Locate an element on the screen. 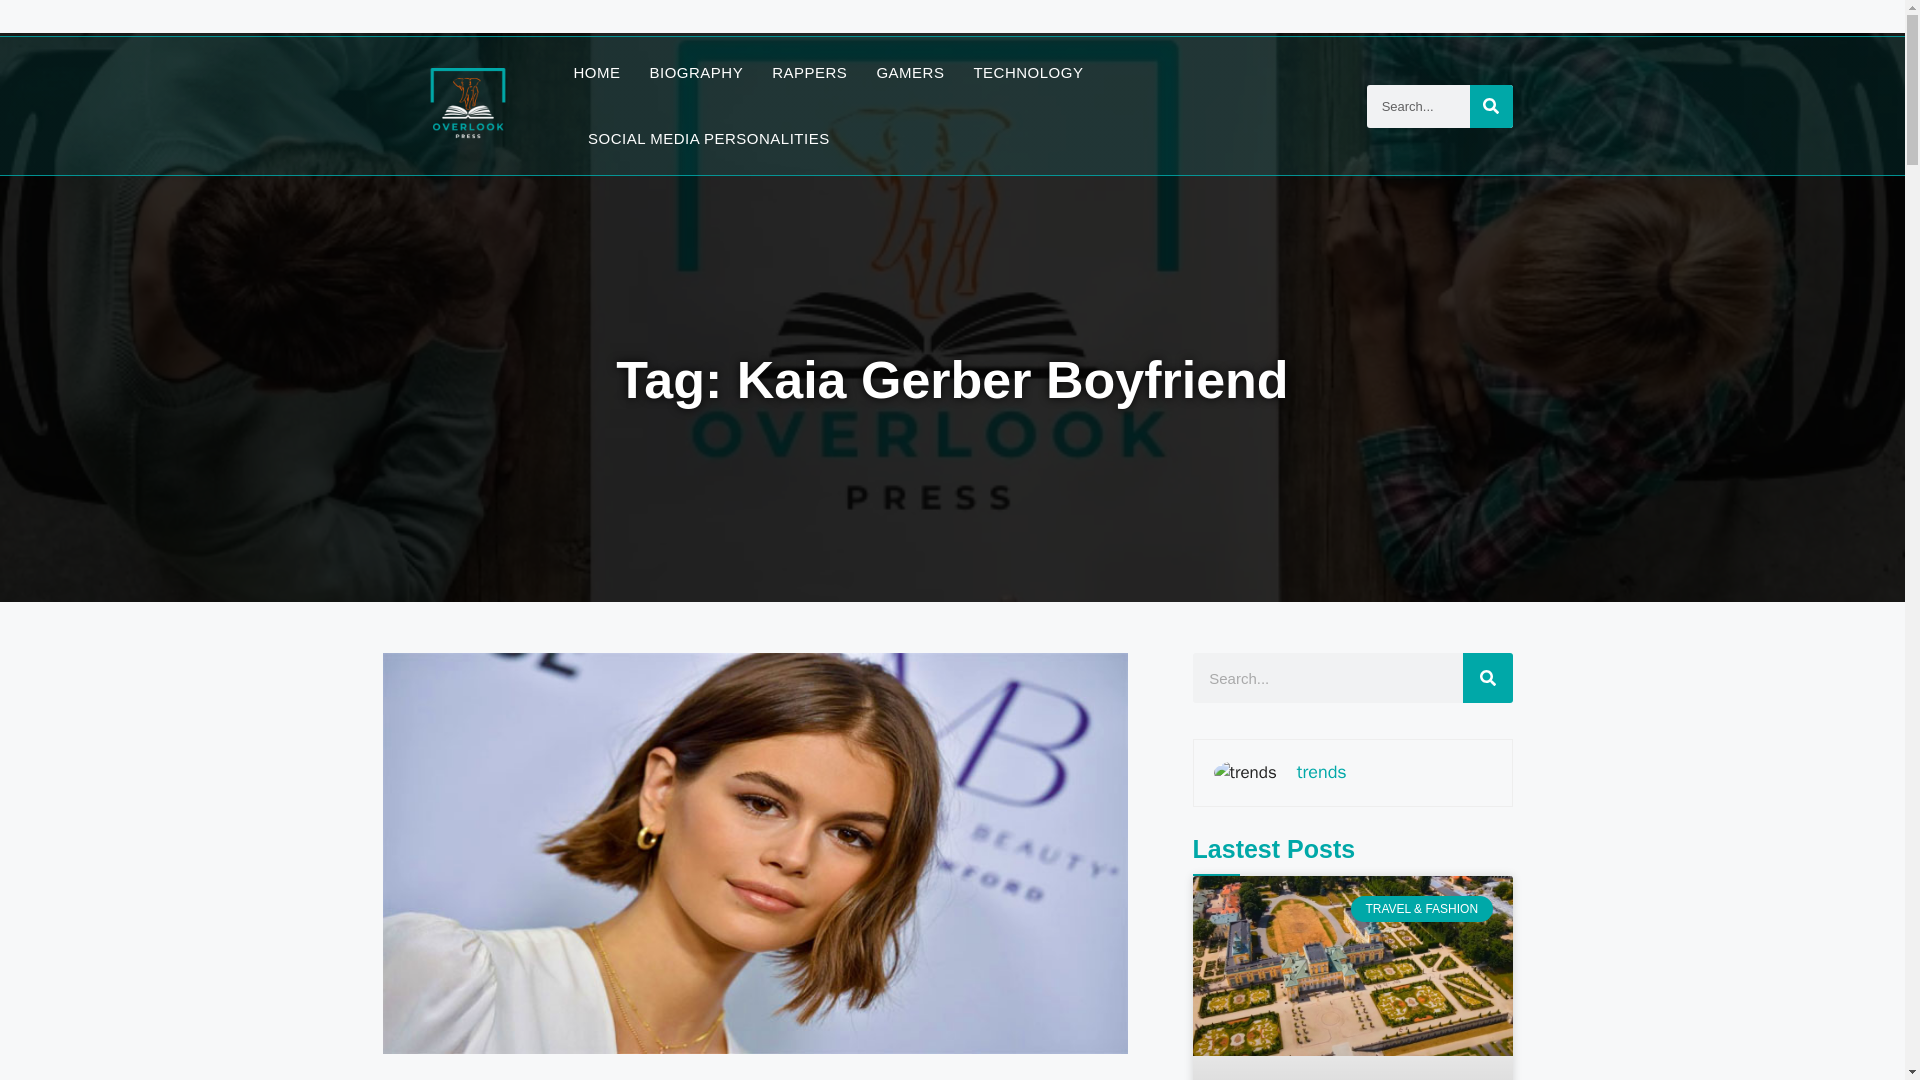  RAPPERS is located at coordinates (808, 72).